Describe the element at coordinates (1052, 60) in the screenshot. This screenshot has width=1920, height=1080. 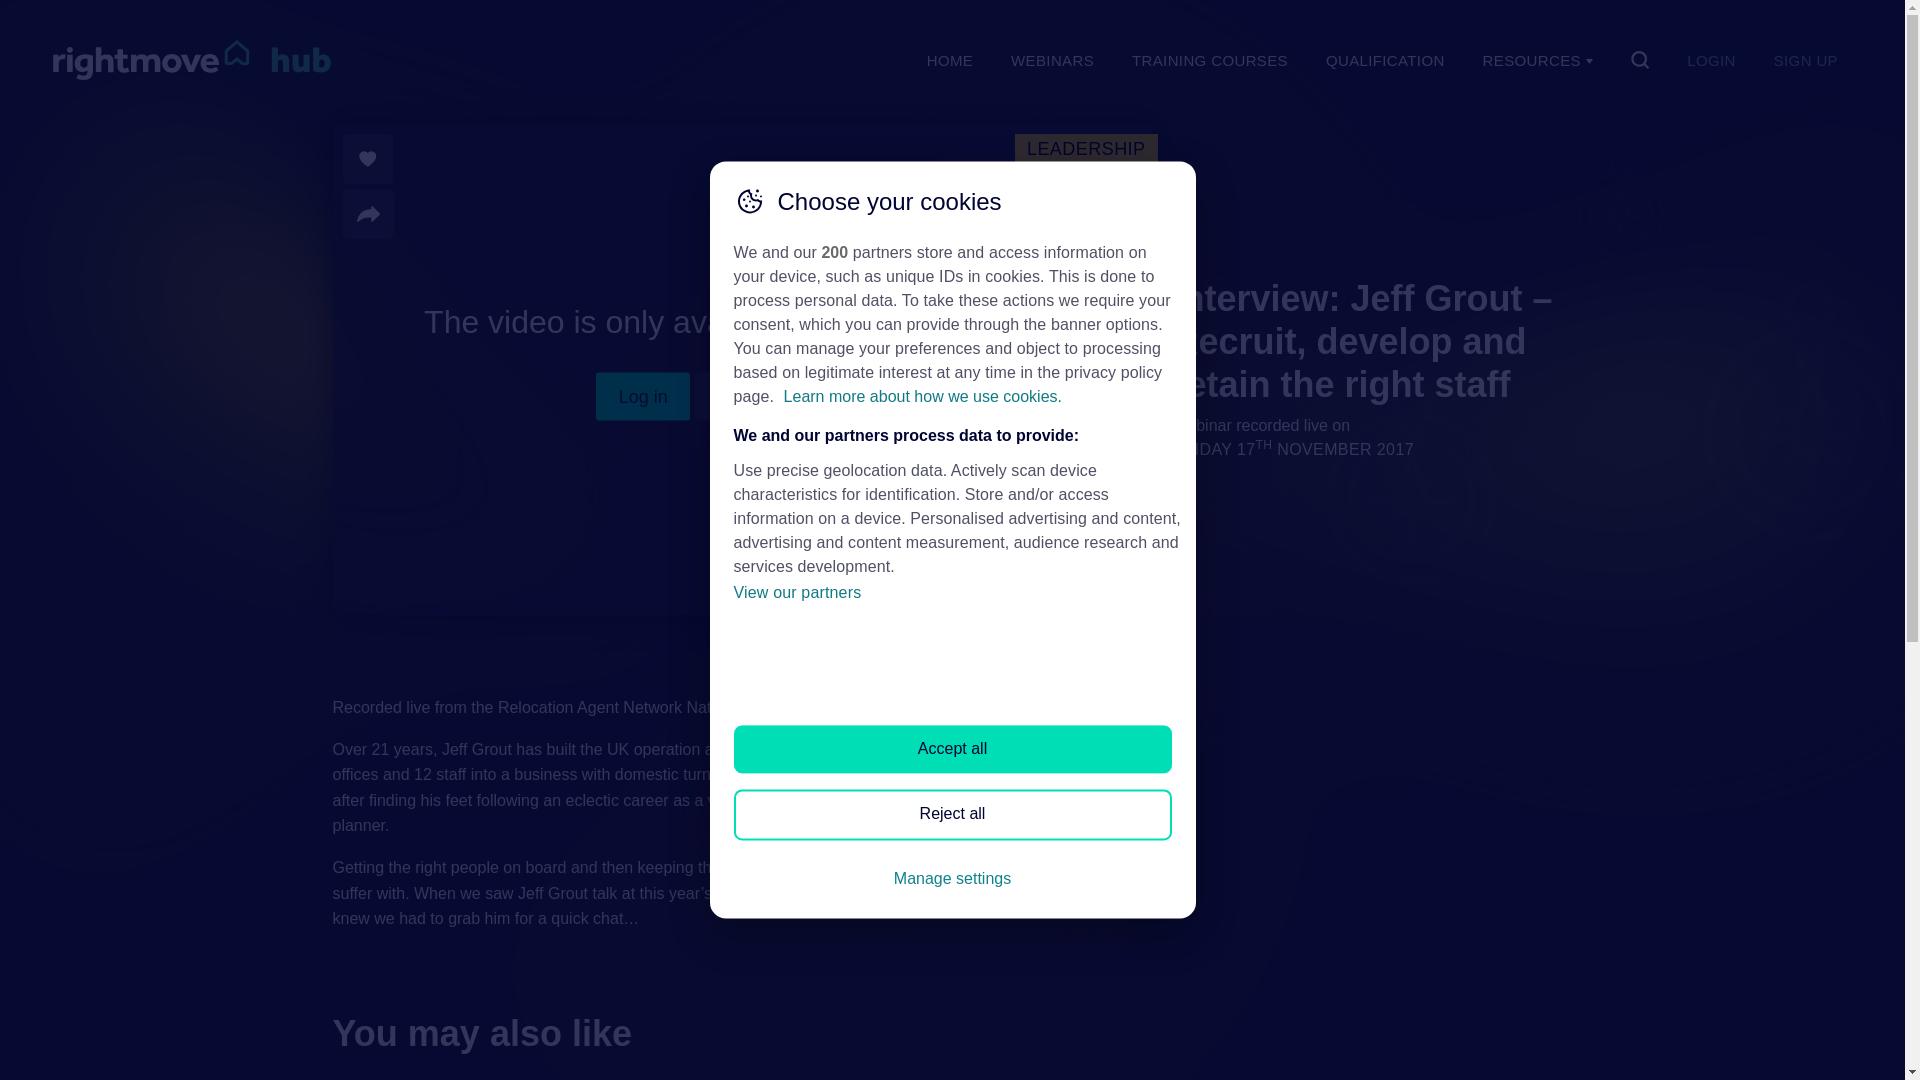
I see `WEBINARS` at that location.